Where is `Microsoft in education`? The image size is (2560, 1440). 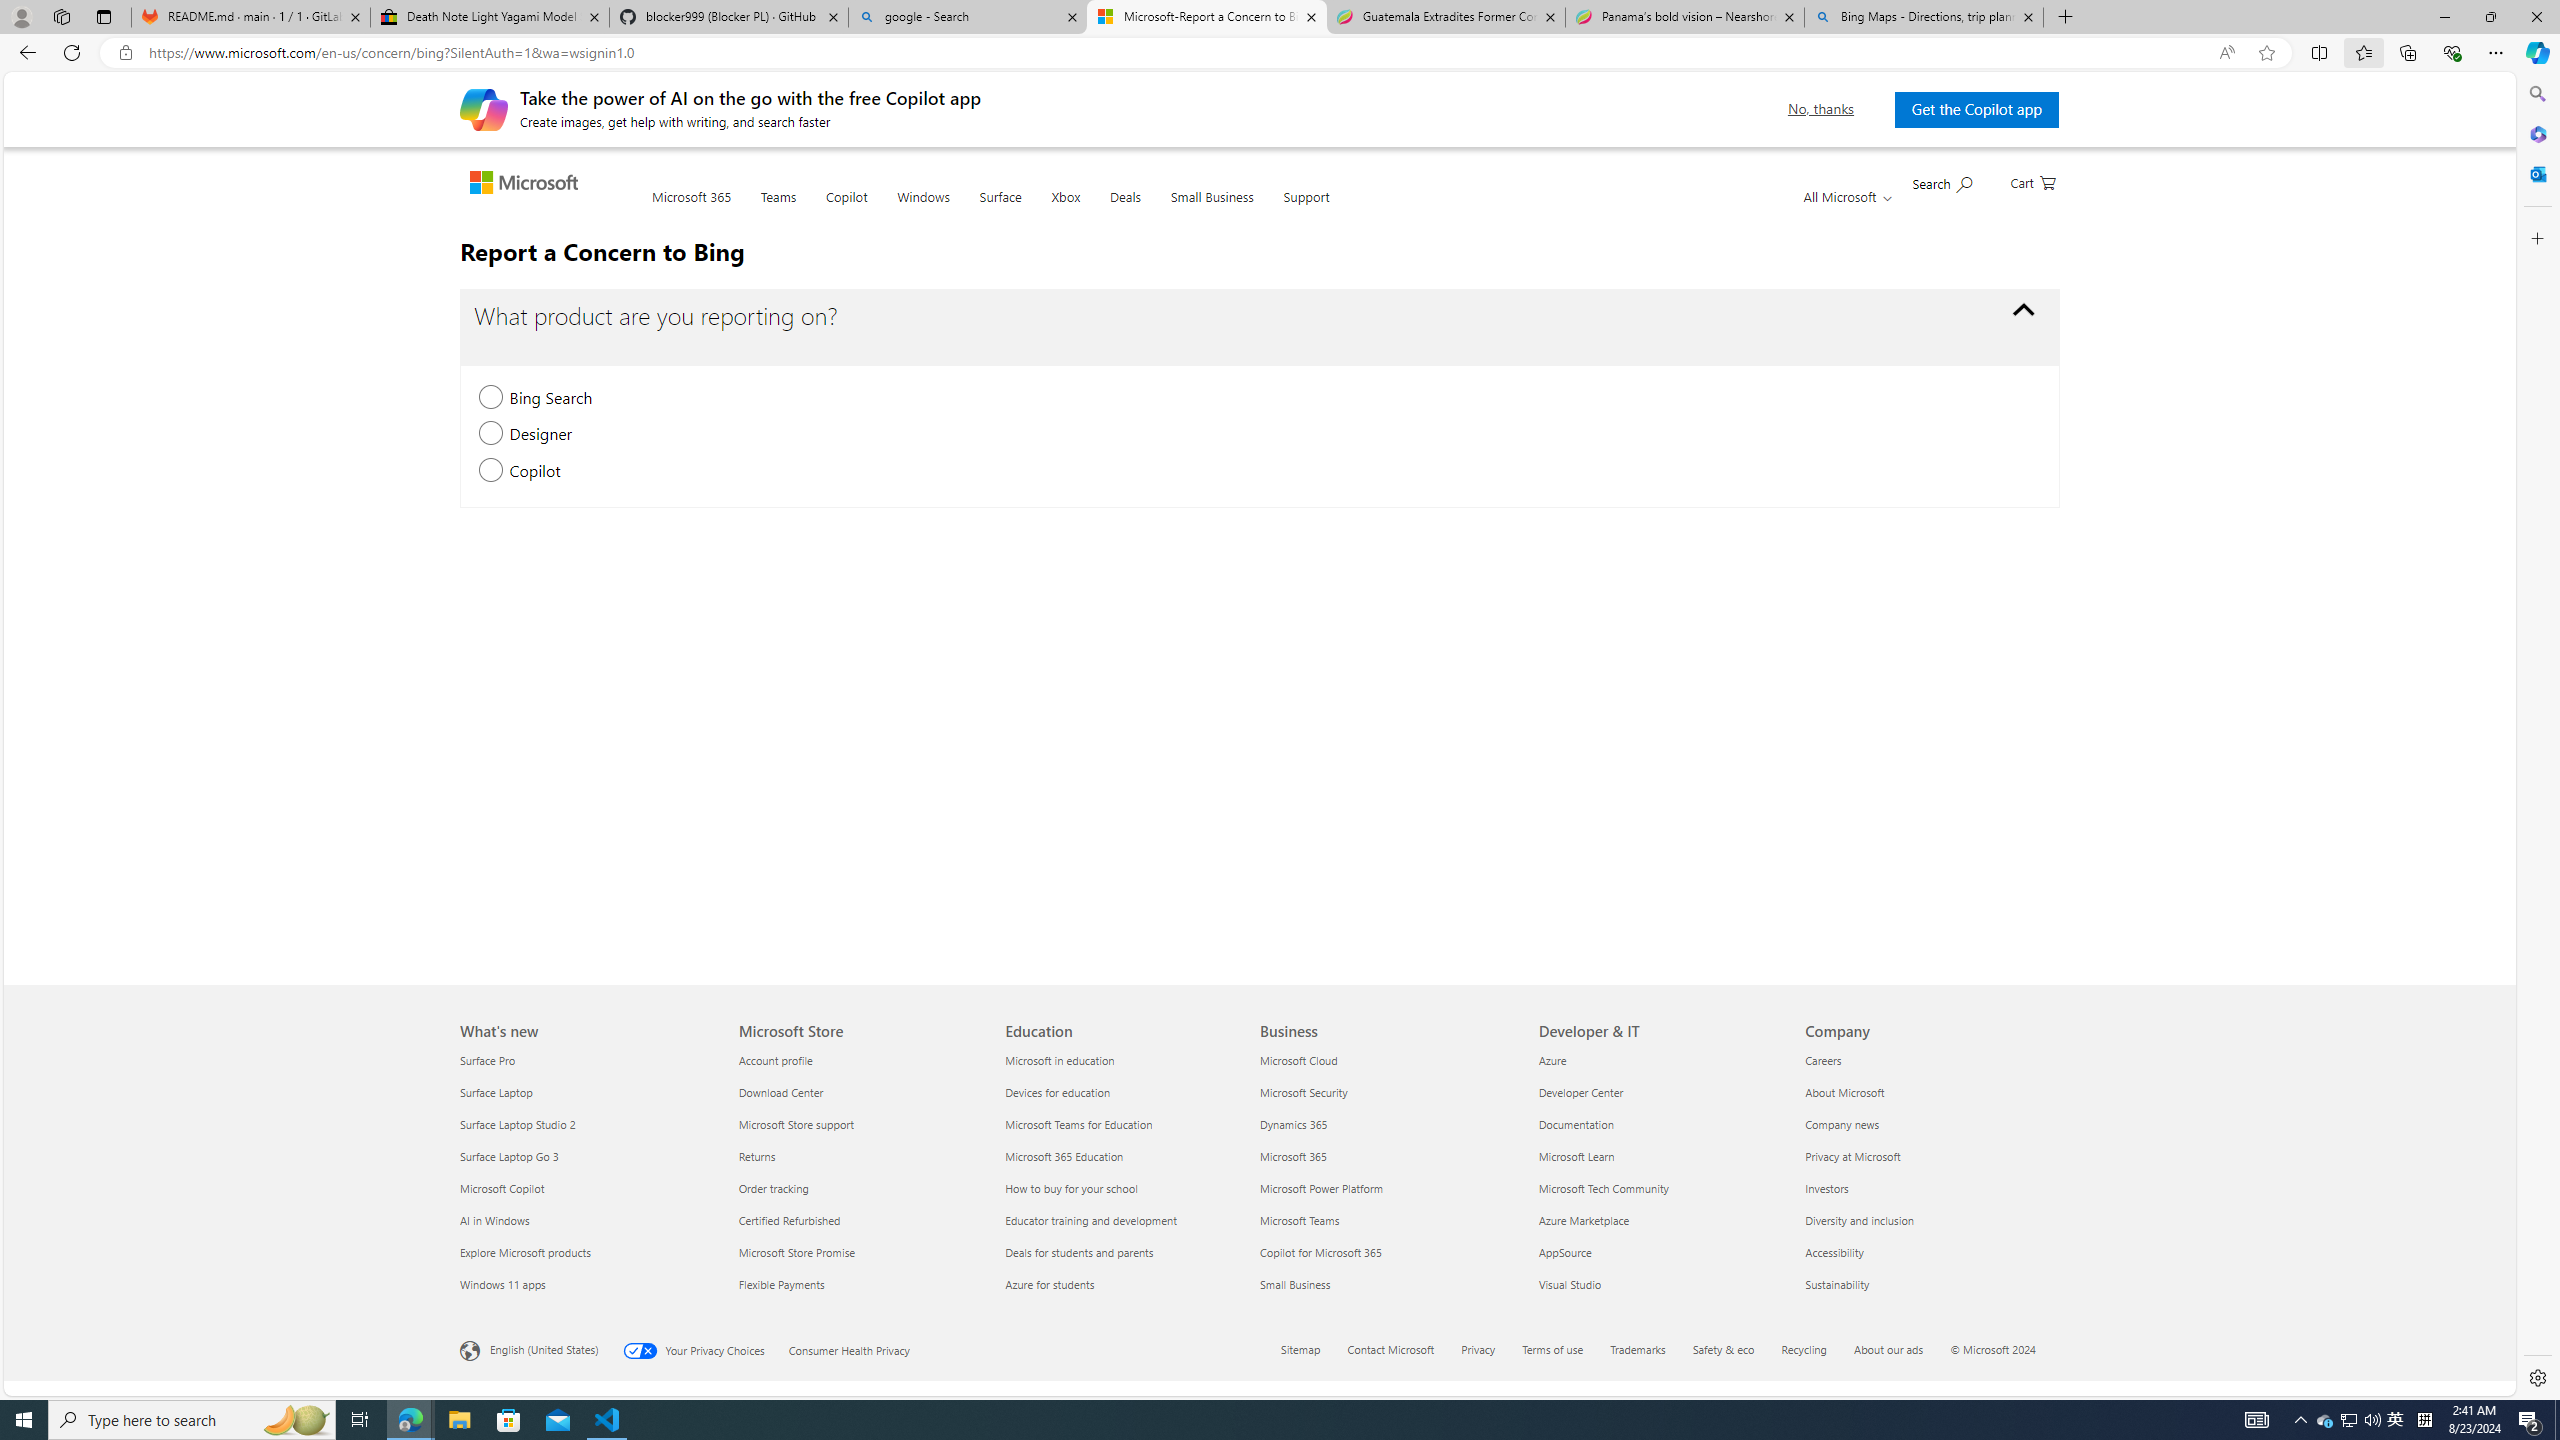
Microsoft in education is located at coordinates (1128, 1060).